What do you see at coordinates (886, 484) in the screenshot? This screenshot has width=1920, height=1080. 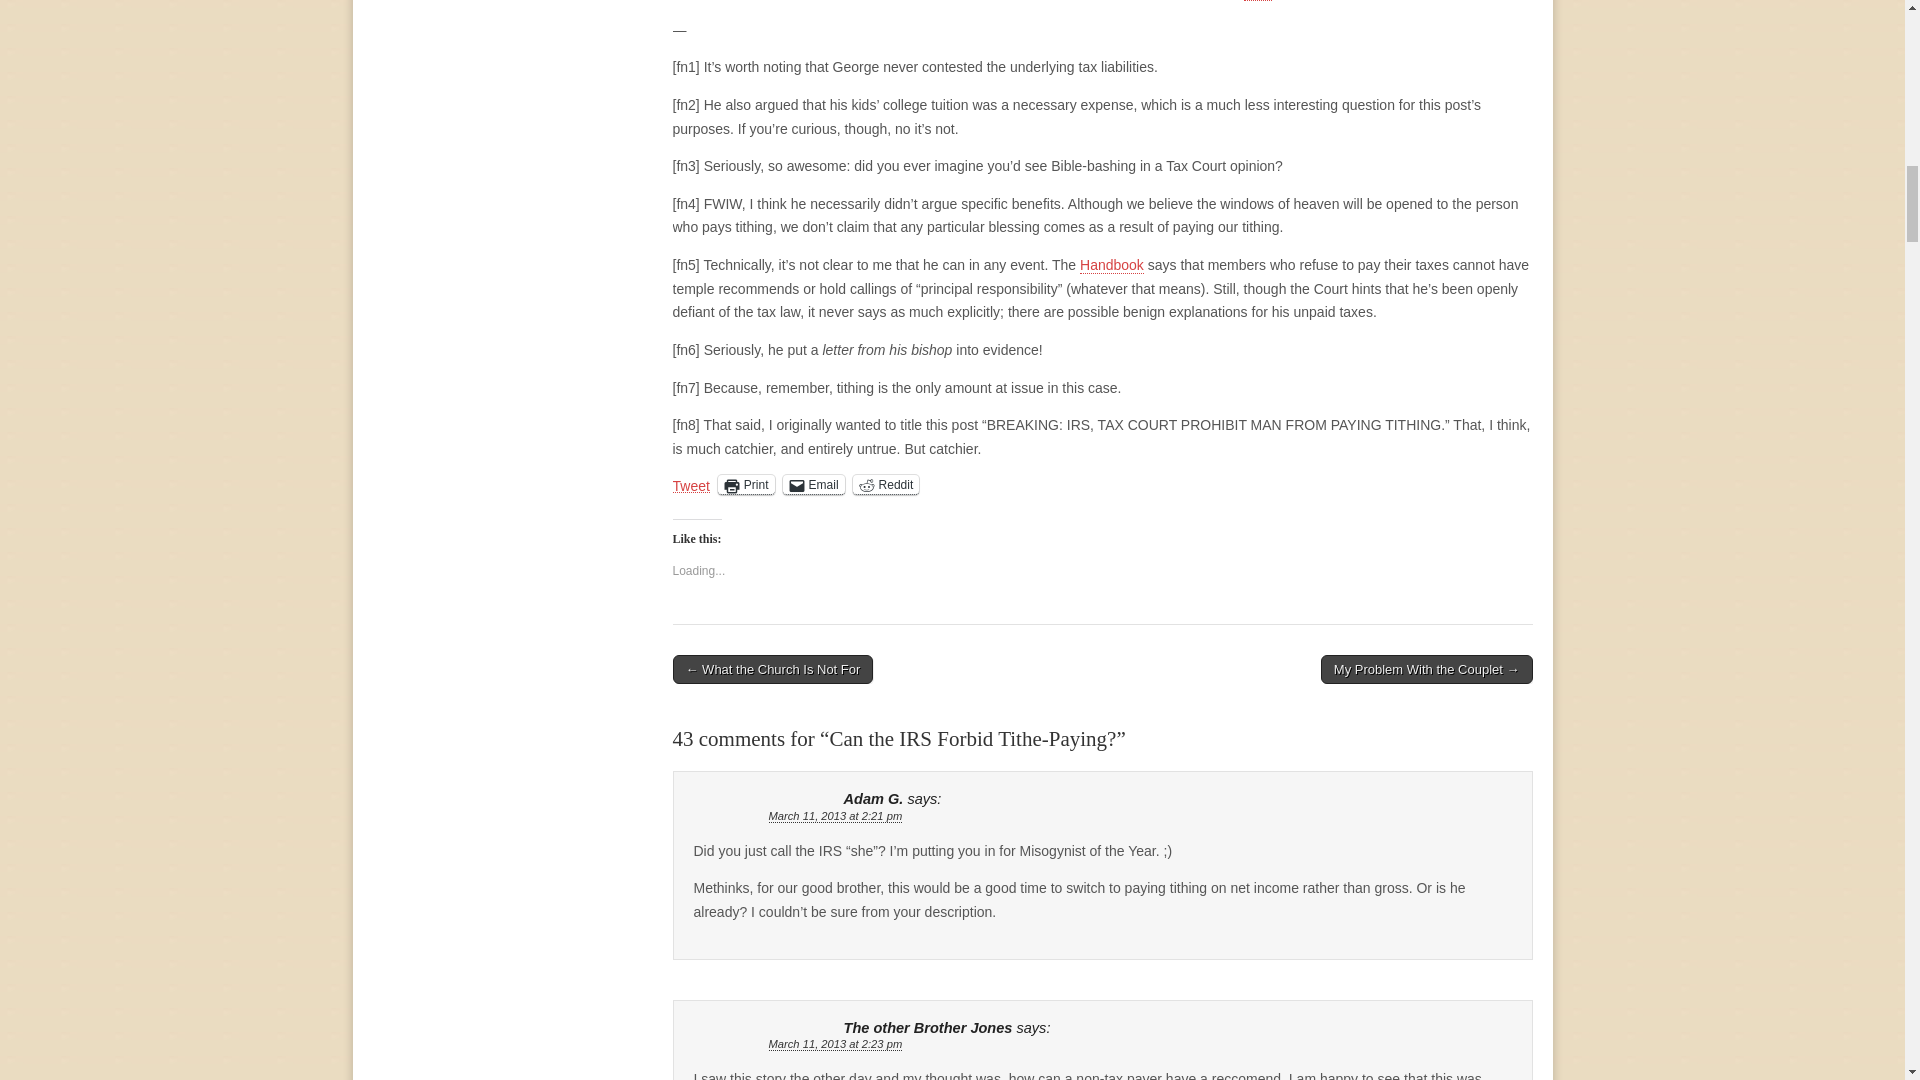 I see `Reddit` at bounding box center [886, 484].